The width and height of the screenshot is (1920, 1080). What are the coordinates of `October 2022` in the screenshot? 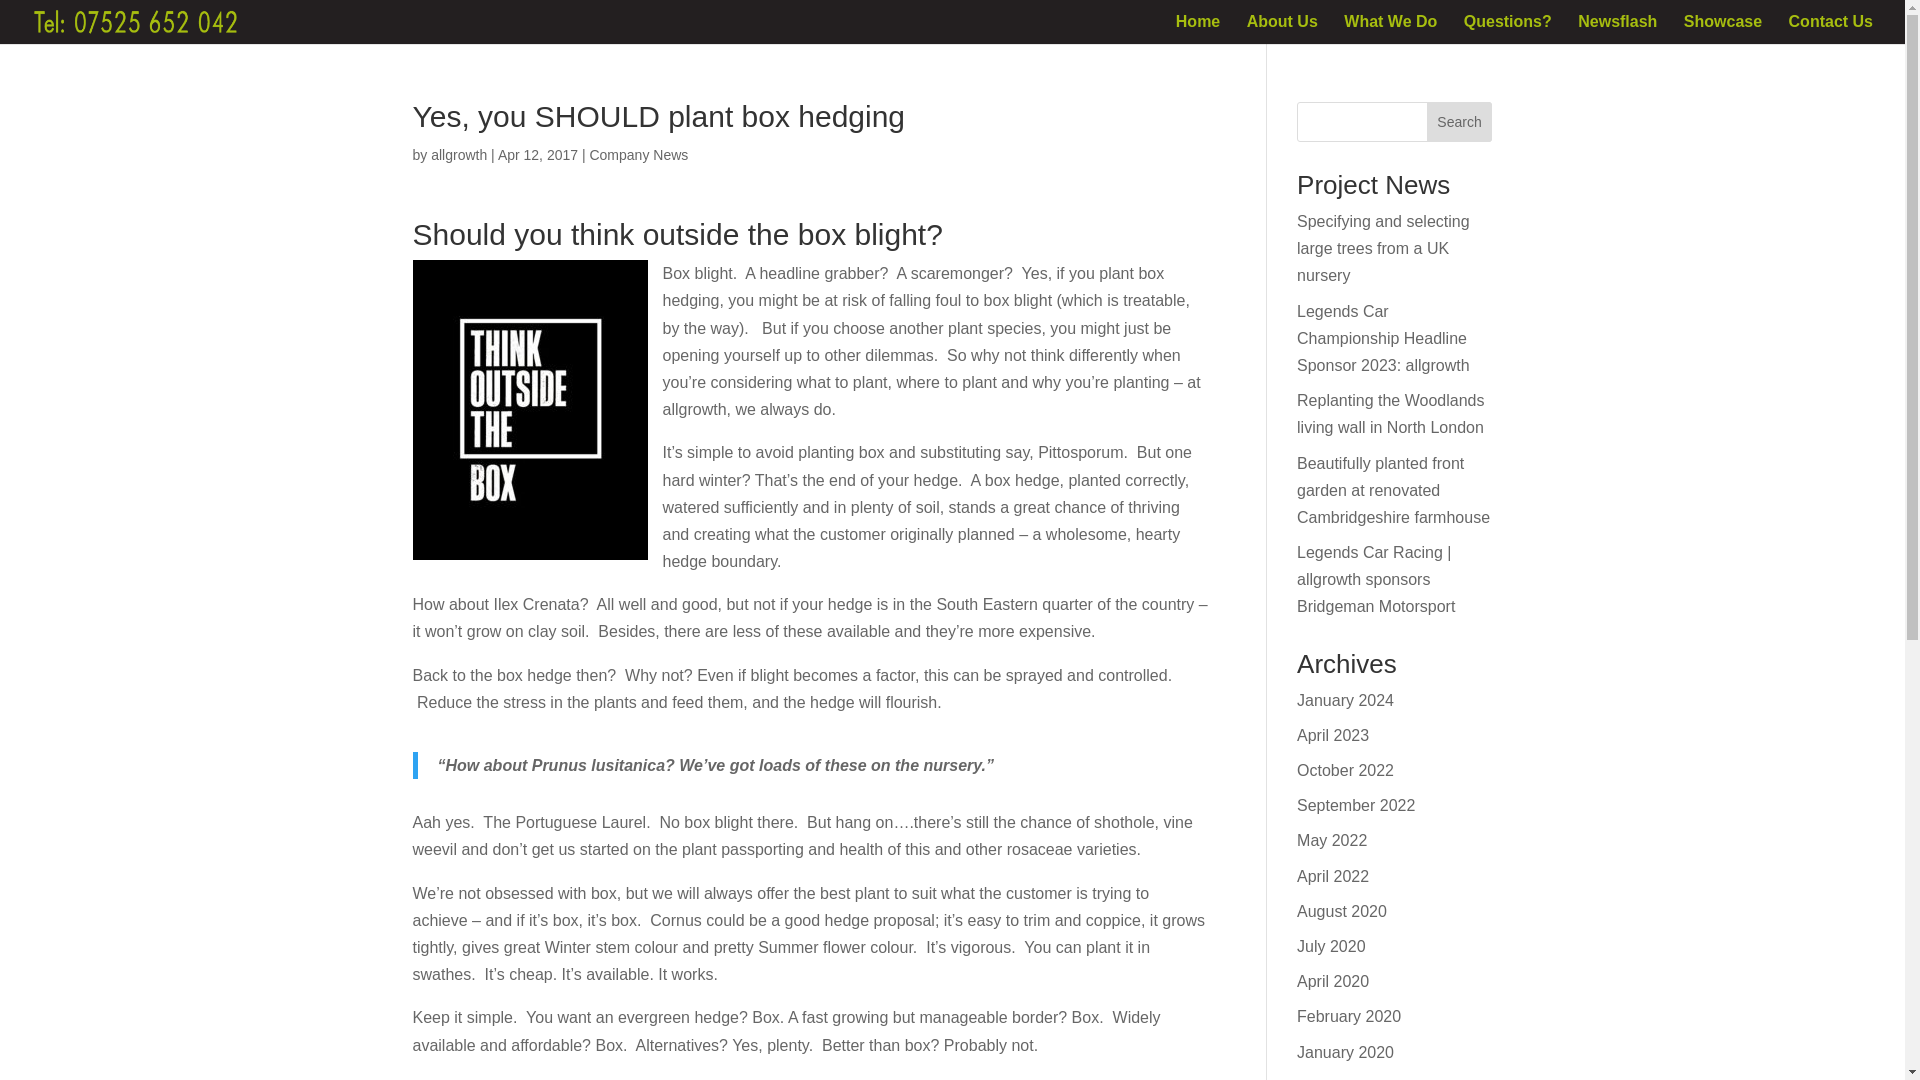 It's located at (1345, 770).